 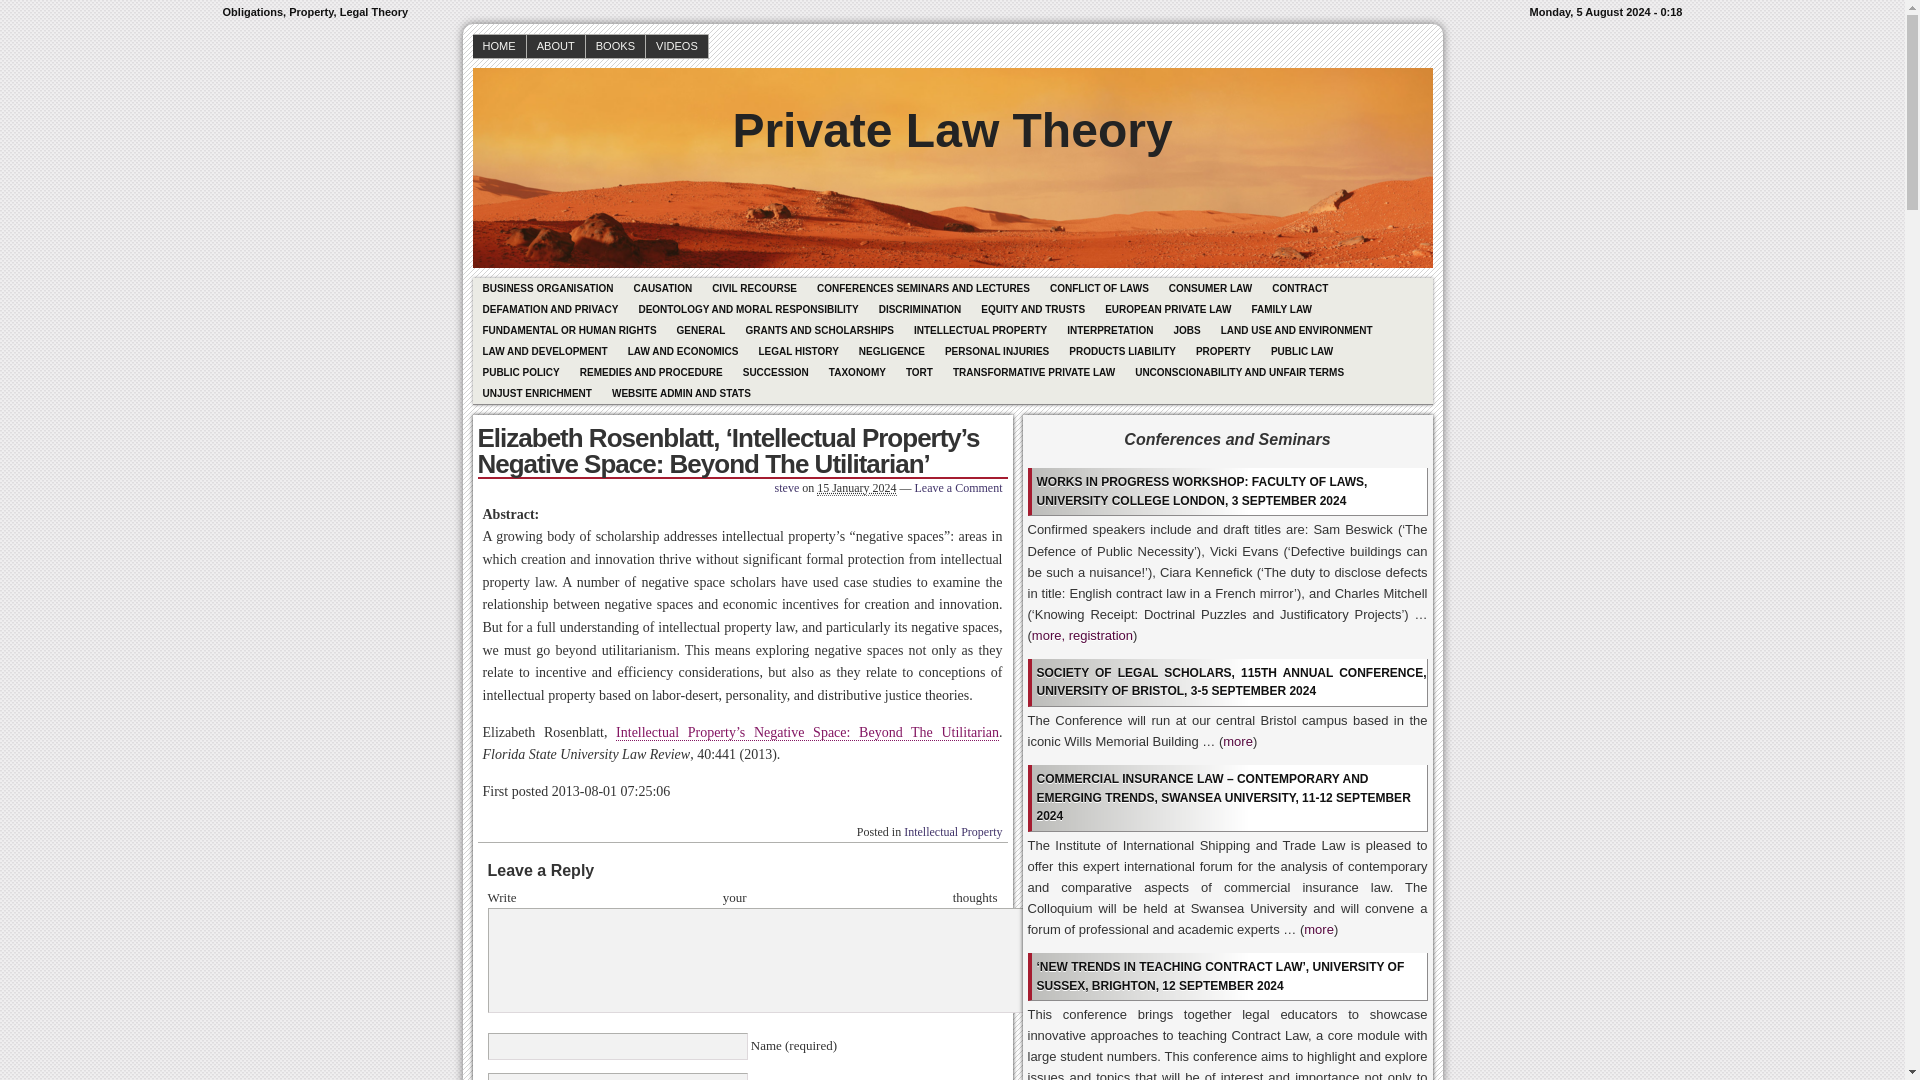 I want to click on PERSONAL INJURIES, so click(x=997, y=351).